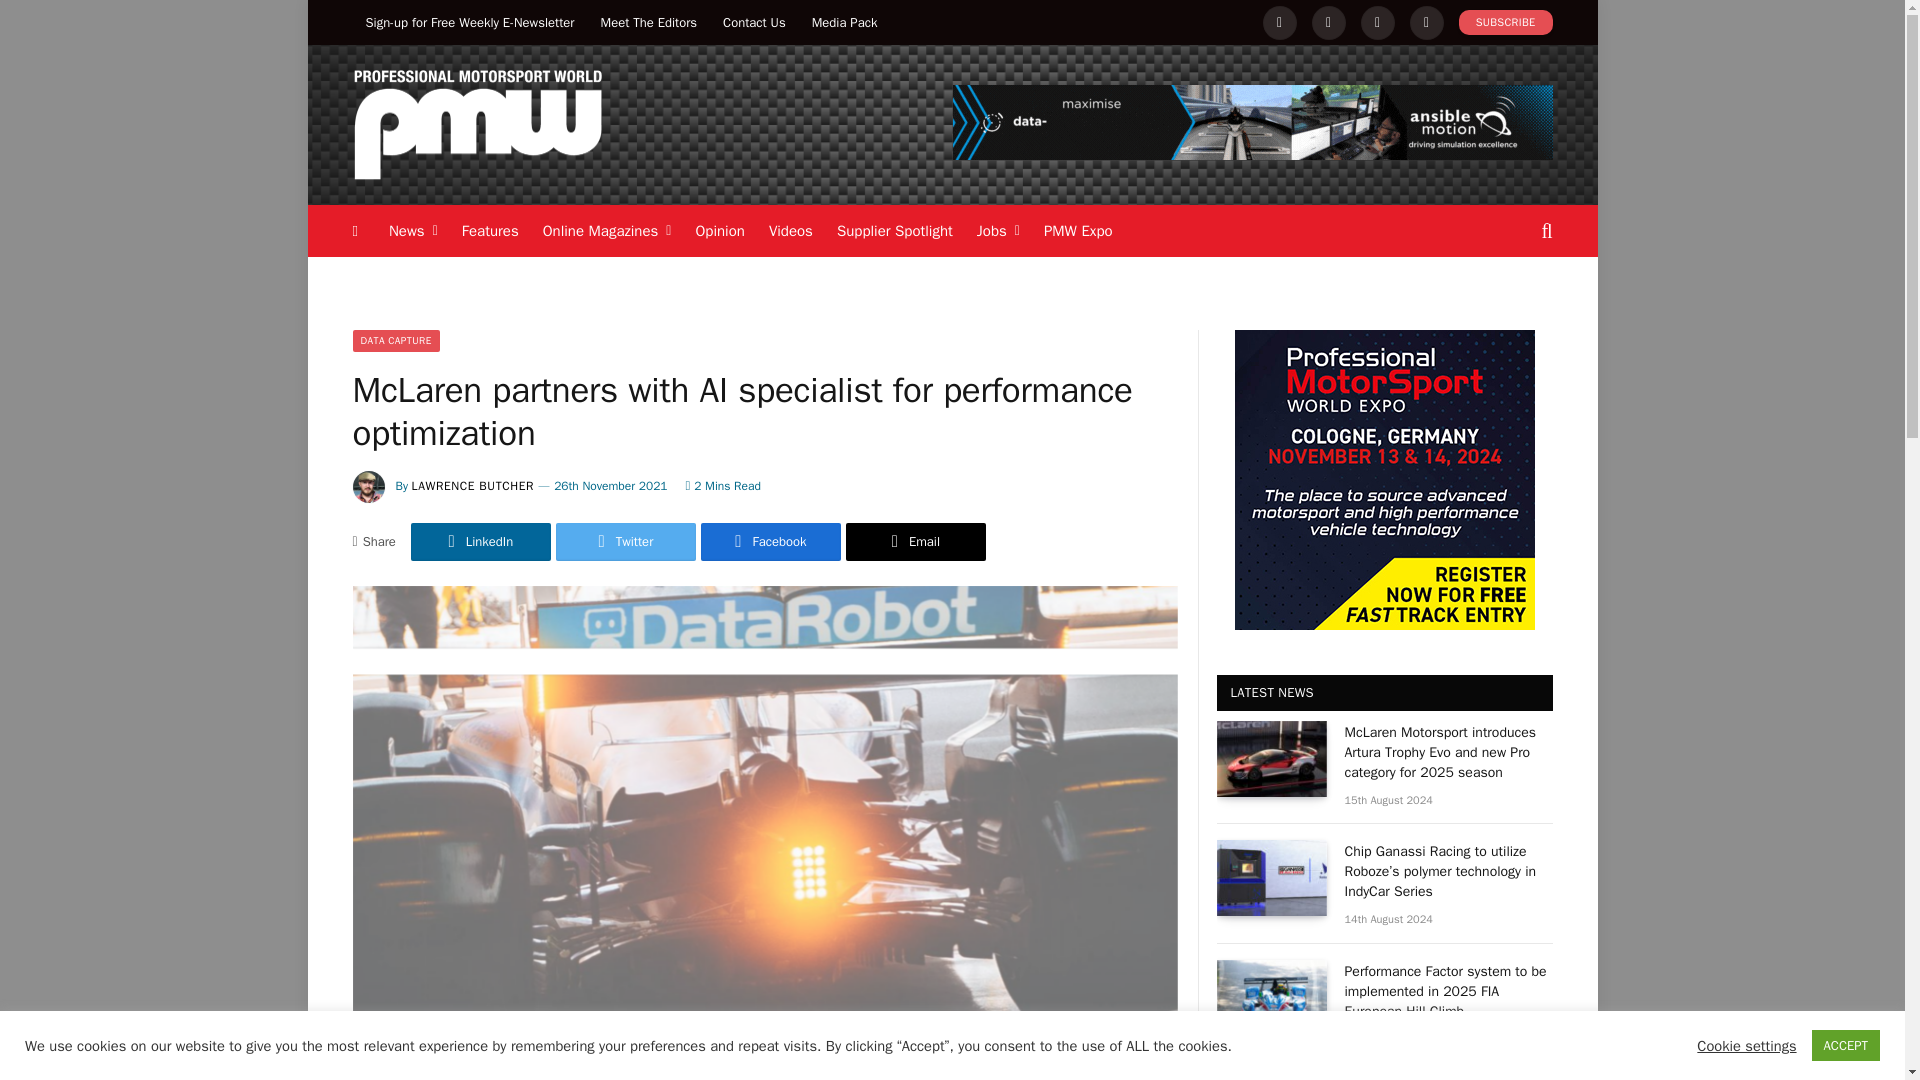 The height and width of the screenshot is (1080, 1920). Describe the element at coordinates (770, 541) in the screenshot. I see `Share on Facebook` at that location.